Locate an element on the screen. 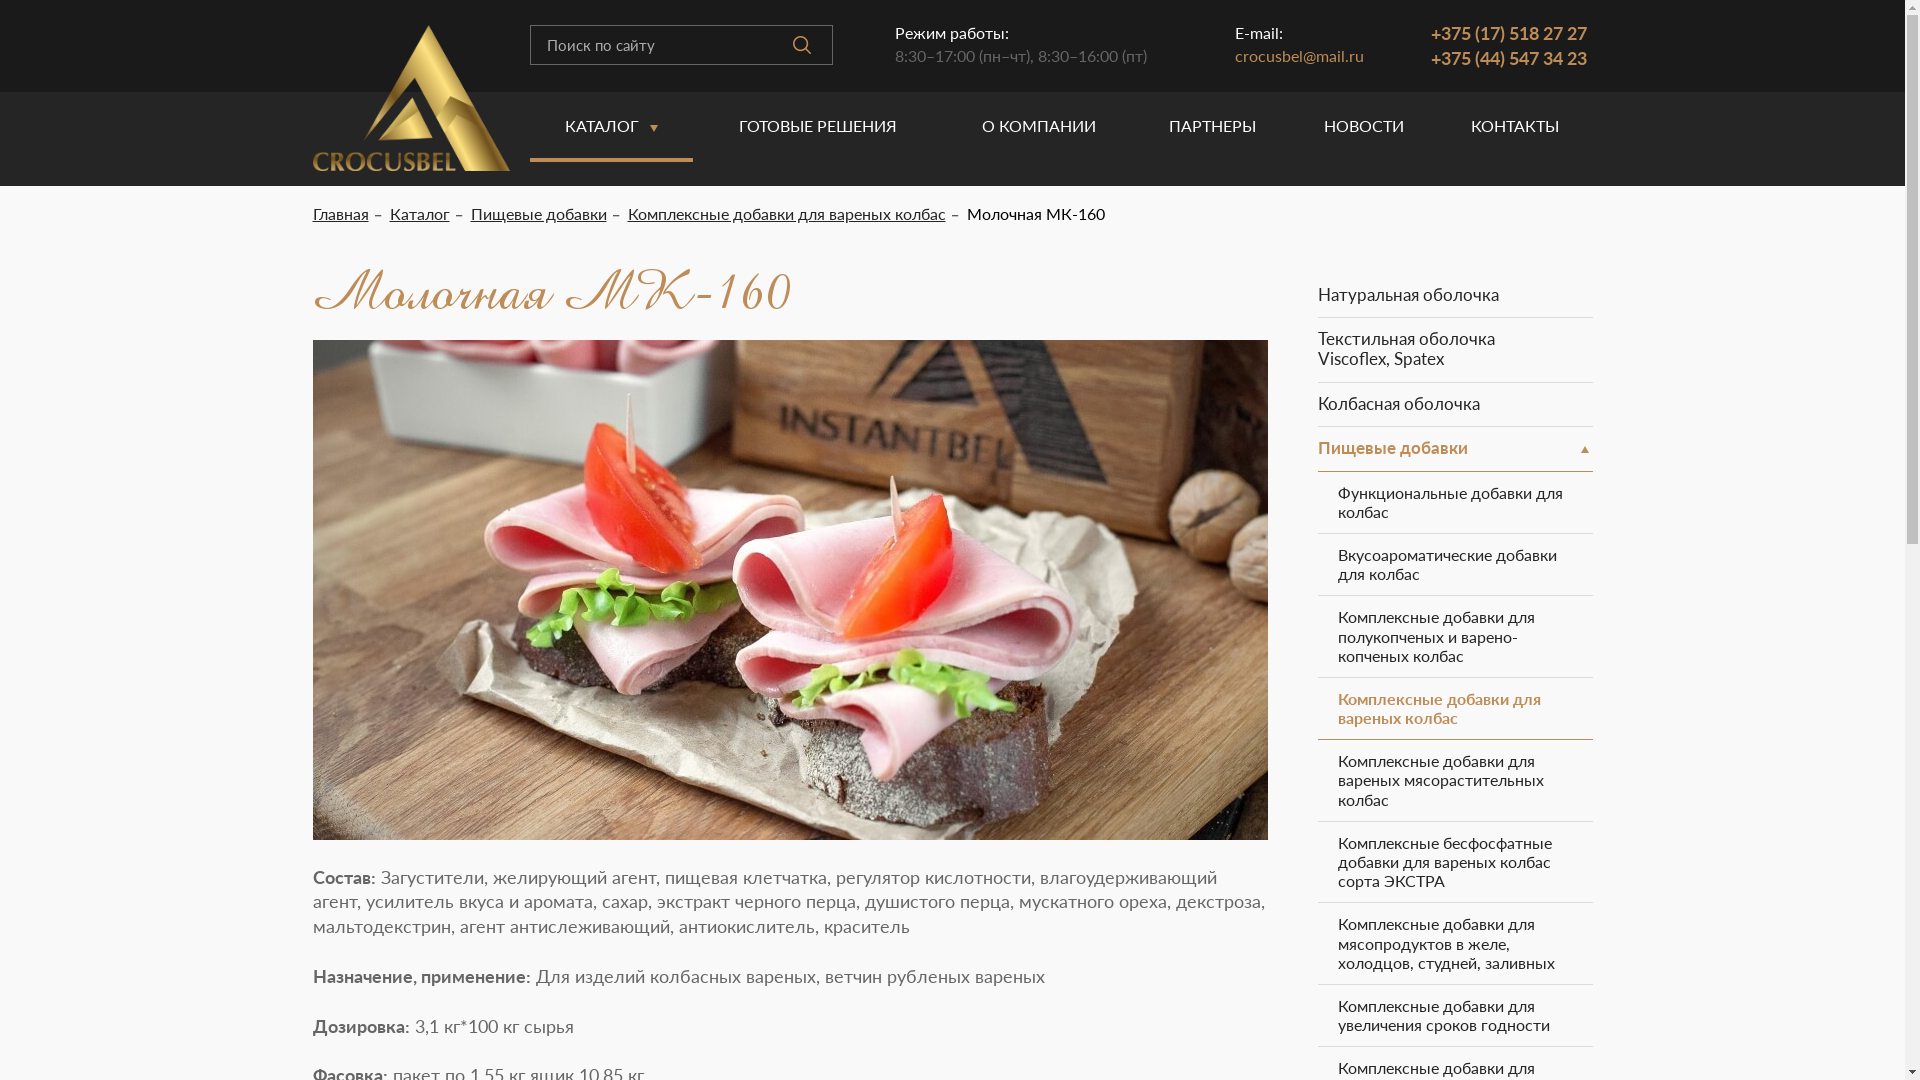  crocusbel@mail.ru is located at coordinates (1300, 56).